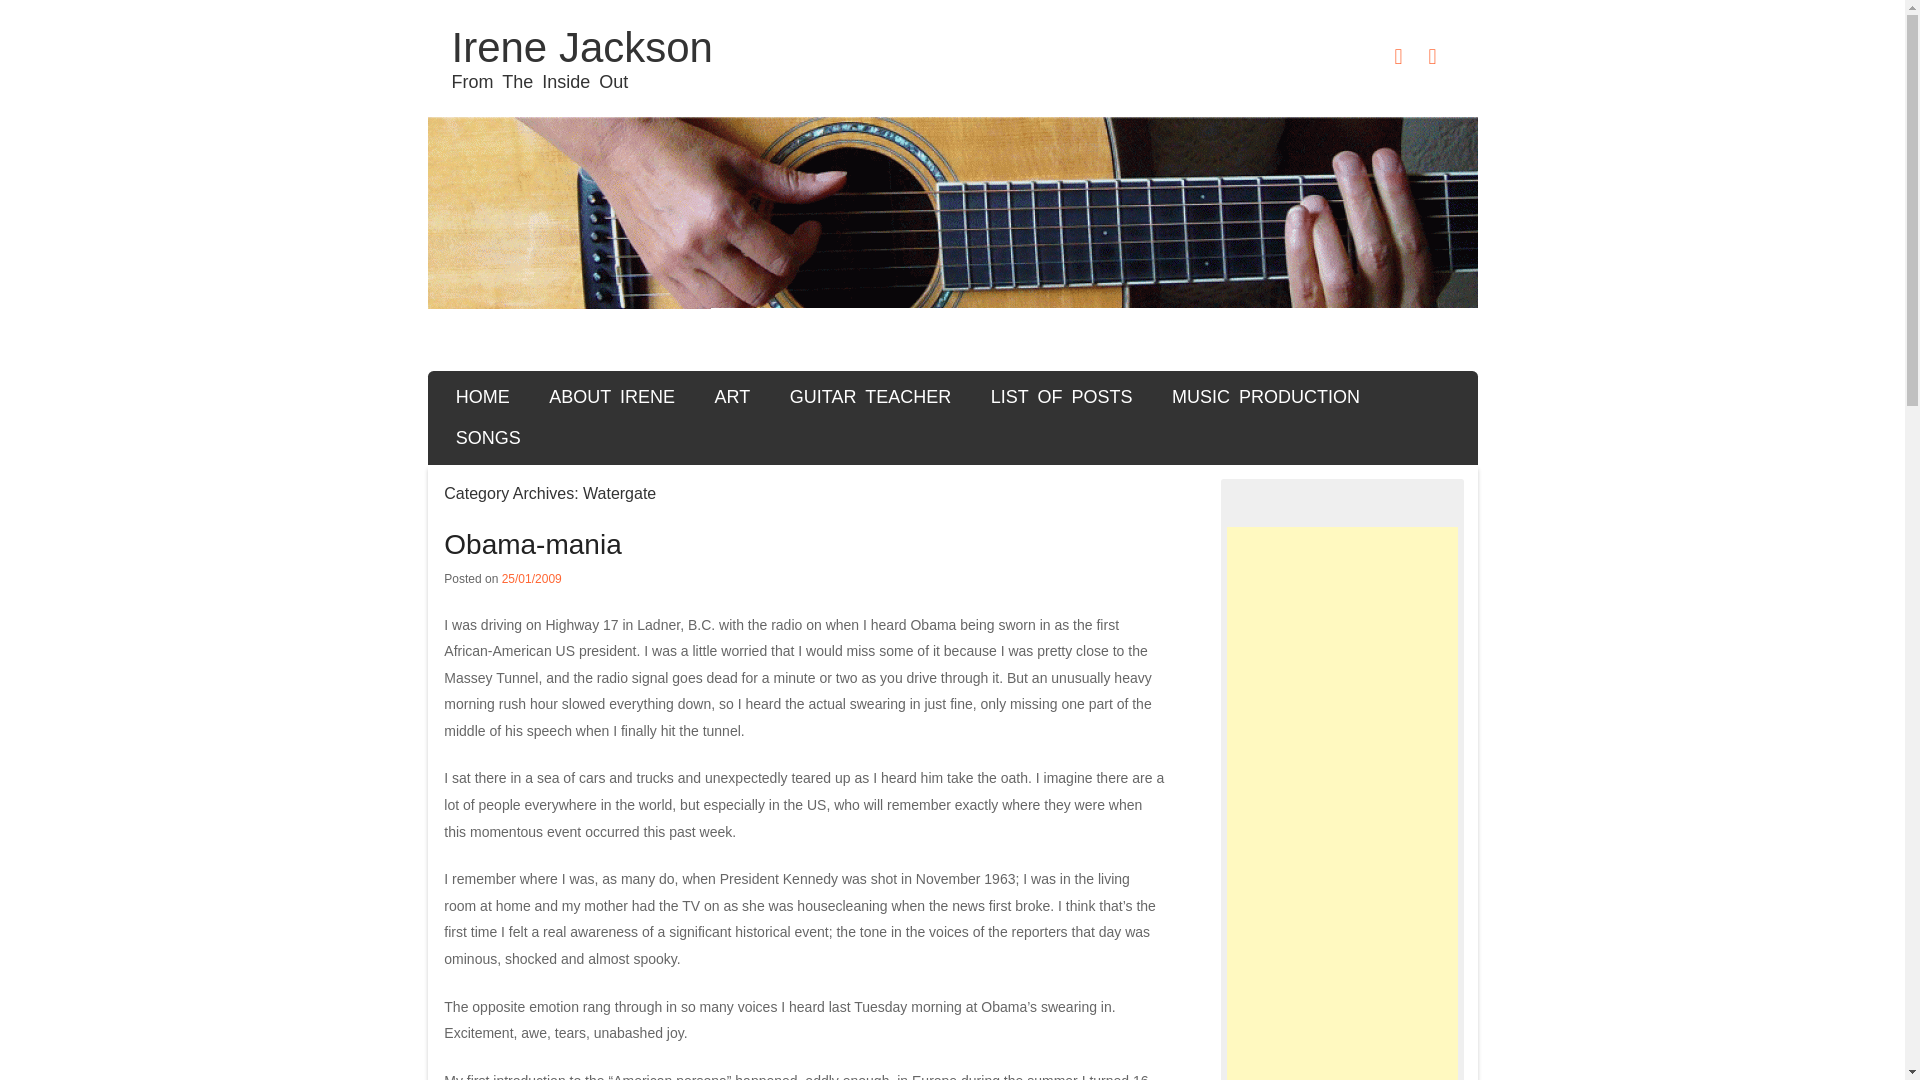 The width and height of the screenshot is (1920, 1080). I want to click on GUITAR TEACHER, so click(870, 396).